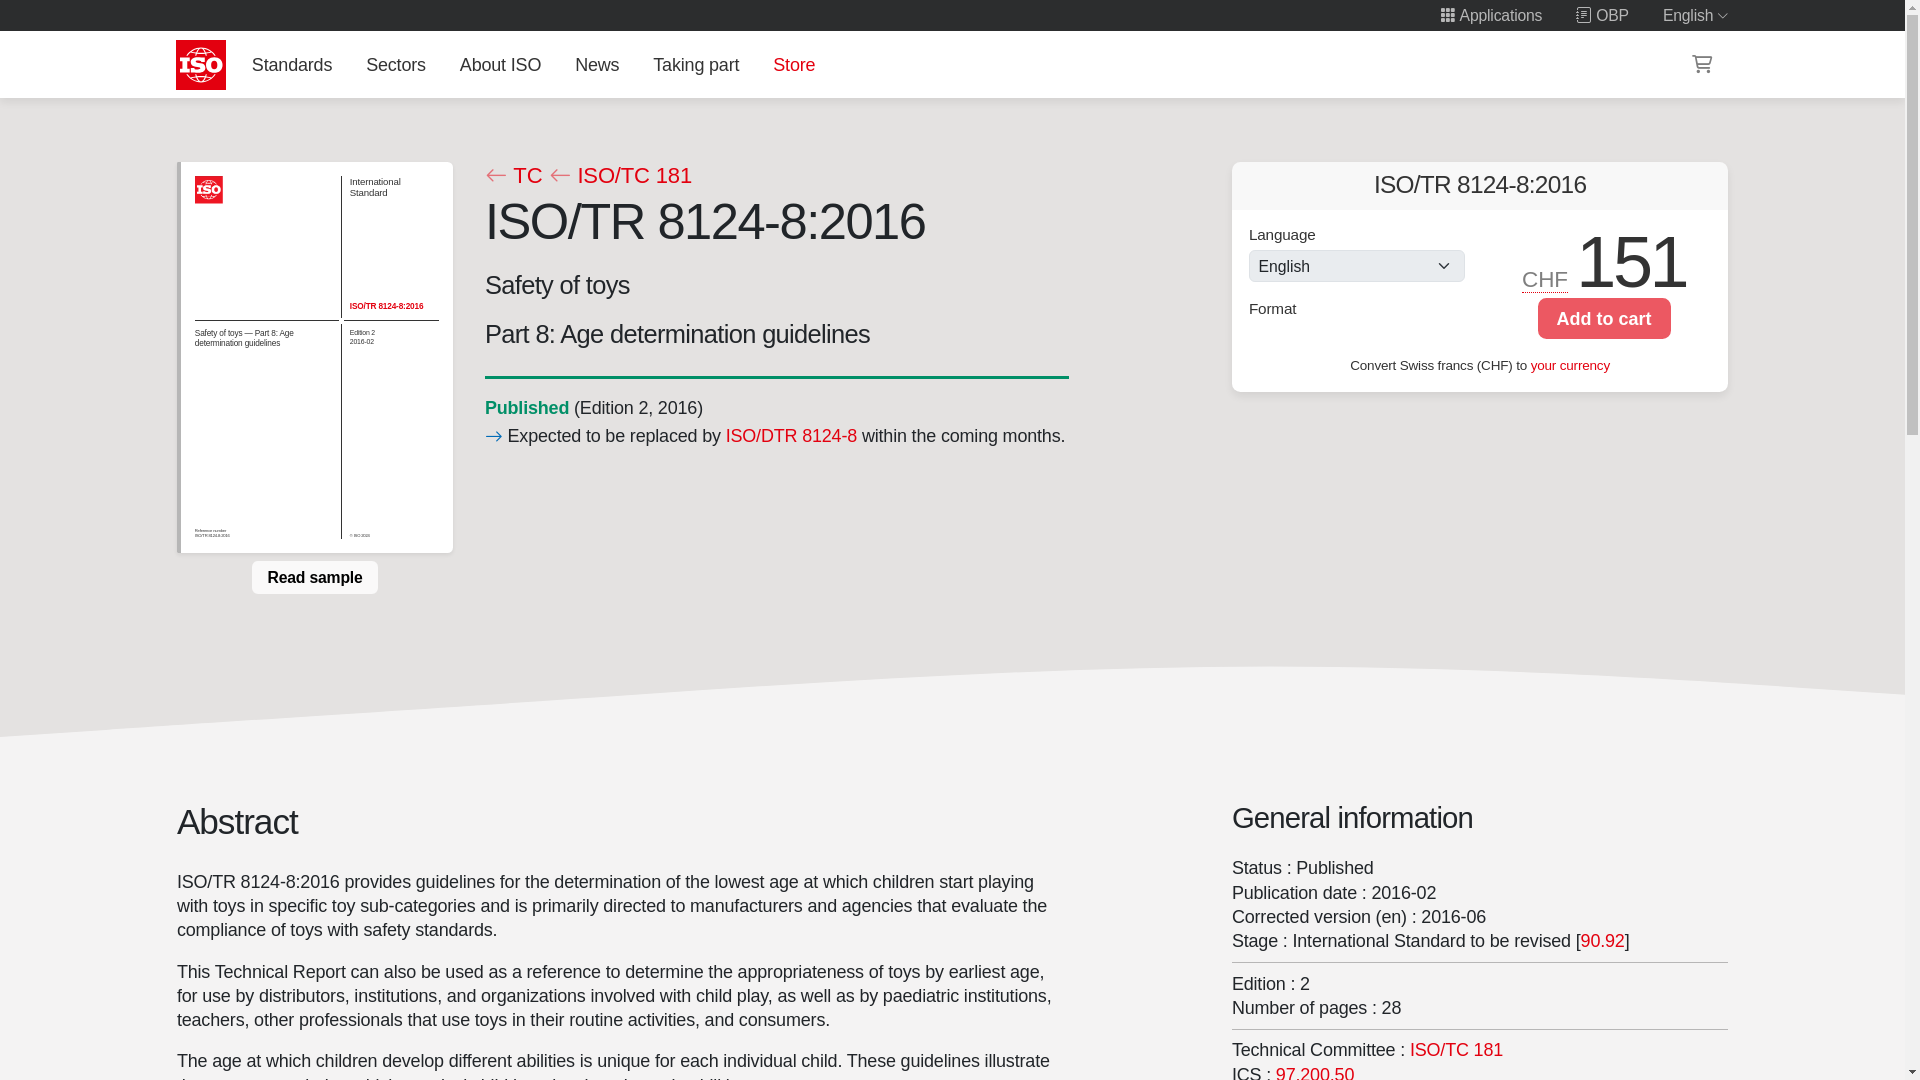 The image size is (1920, 1080). I want to click on  OBP, so click(1602, 15).